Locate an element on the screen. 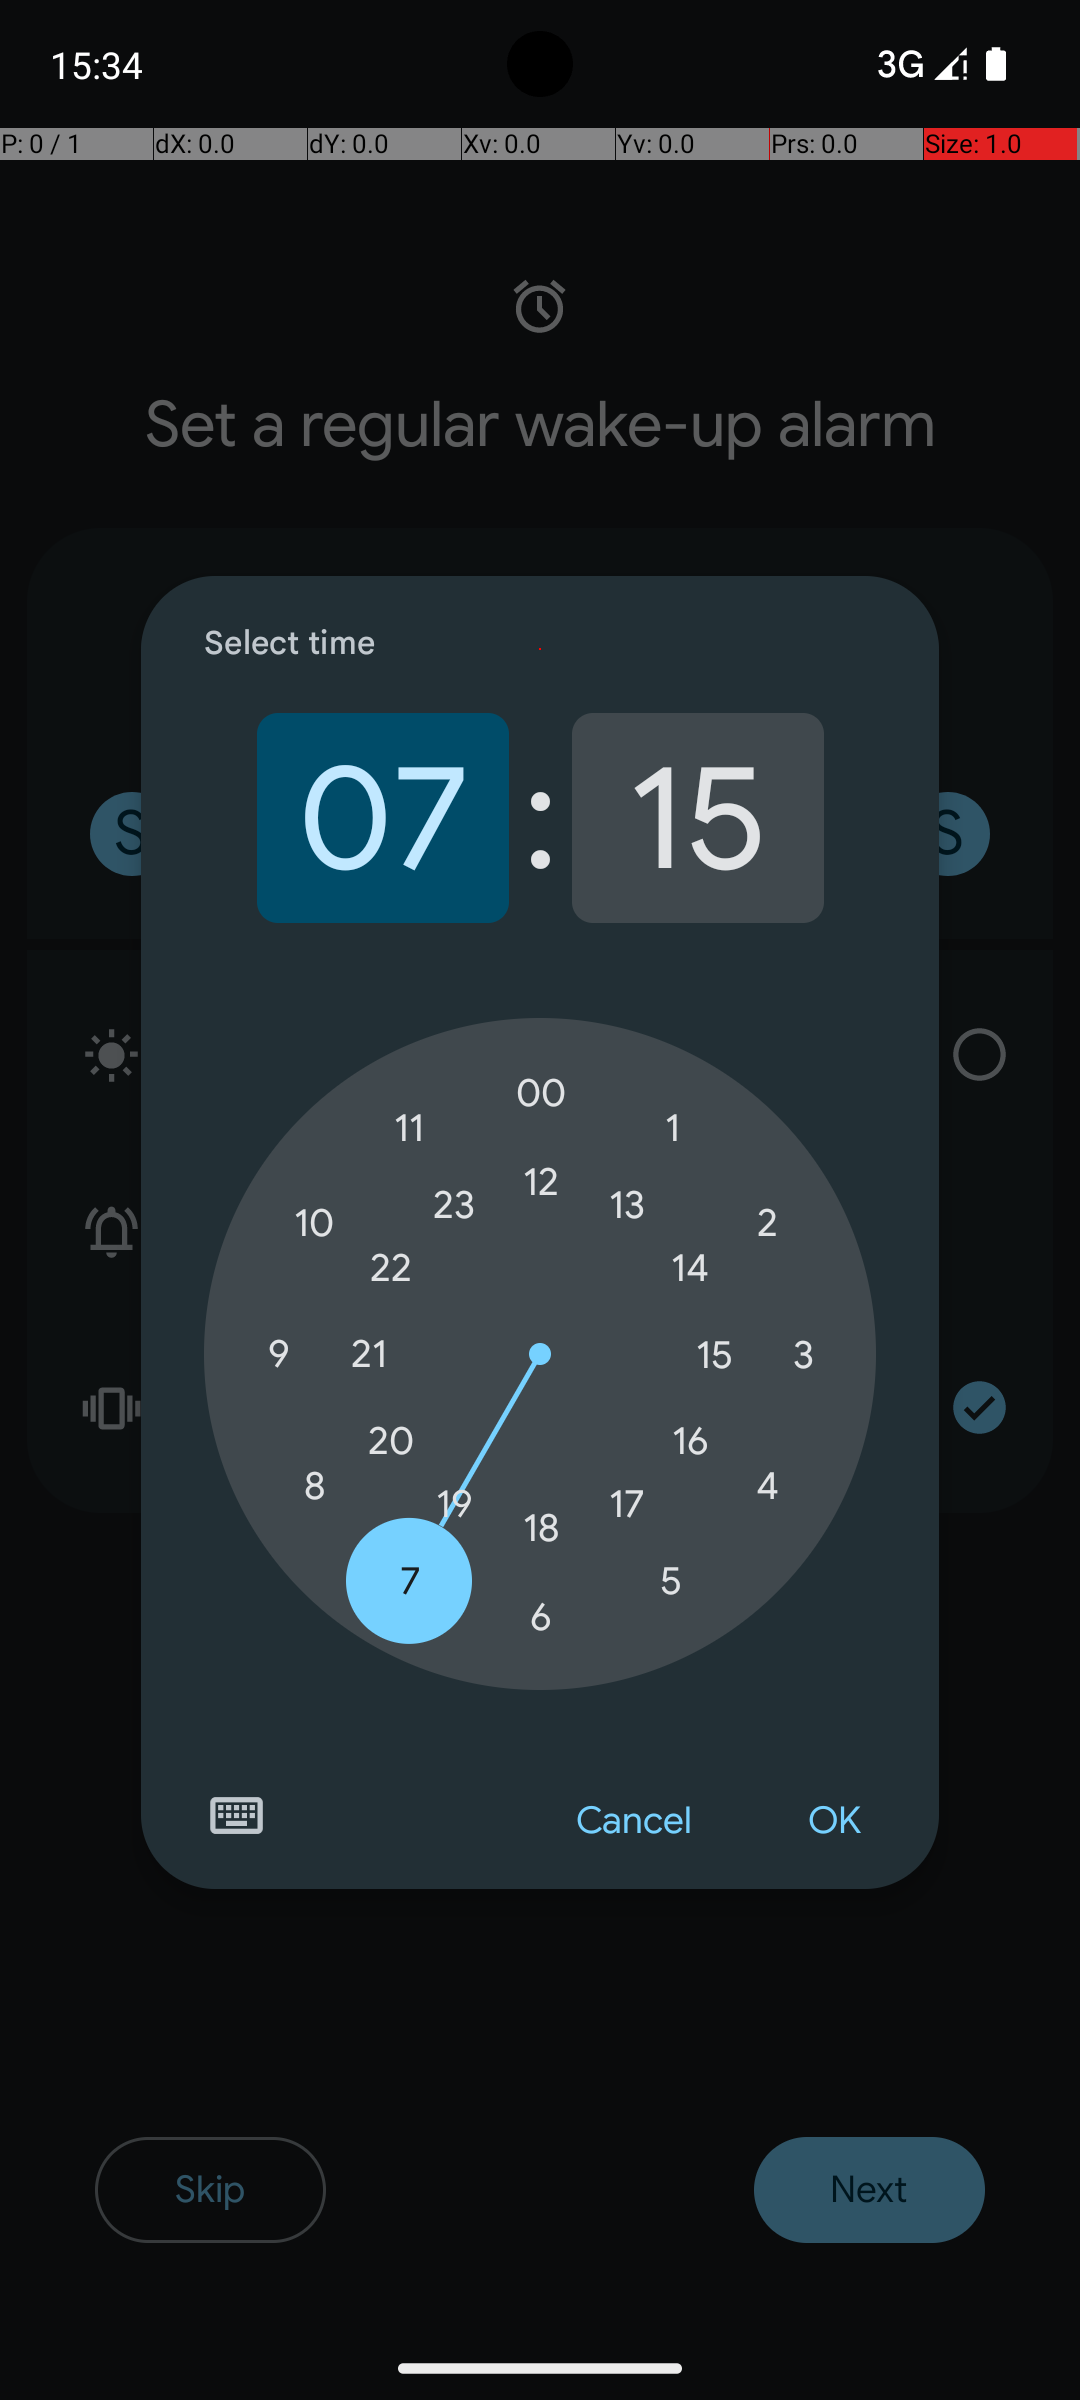  22 is located at coordinates (391, 1268).